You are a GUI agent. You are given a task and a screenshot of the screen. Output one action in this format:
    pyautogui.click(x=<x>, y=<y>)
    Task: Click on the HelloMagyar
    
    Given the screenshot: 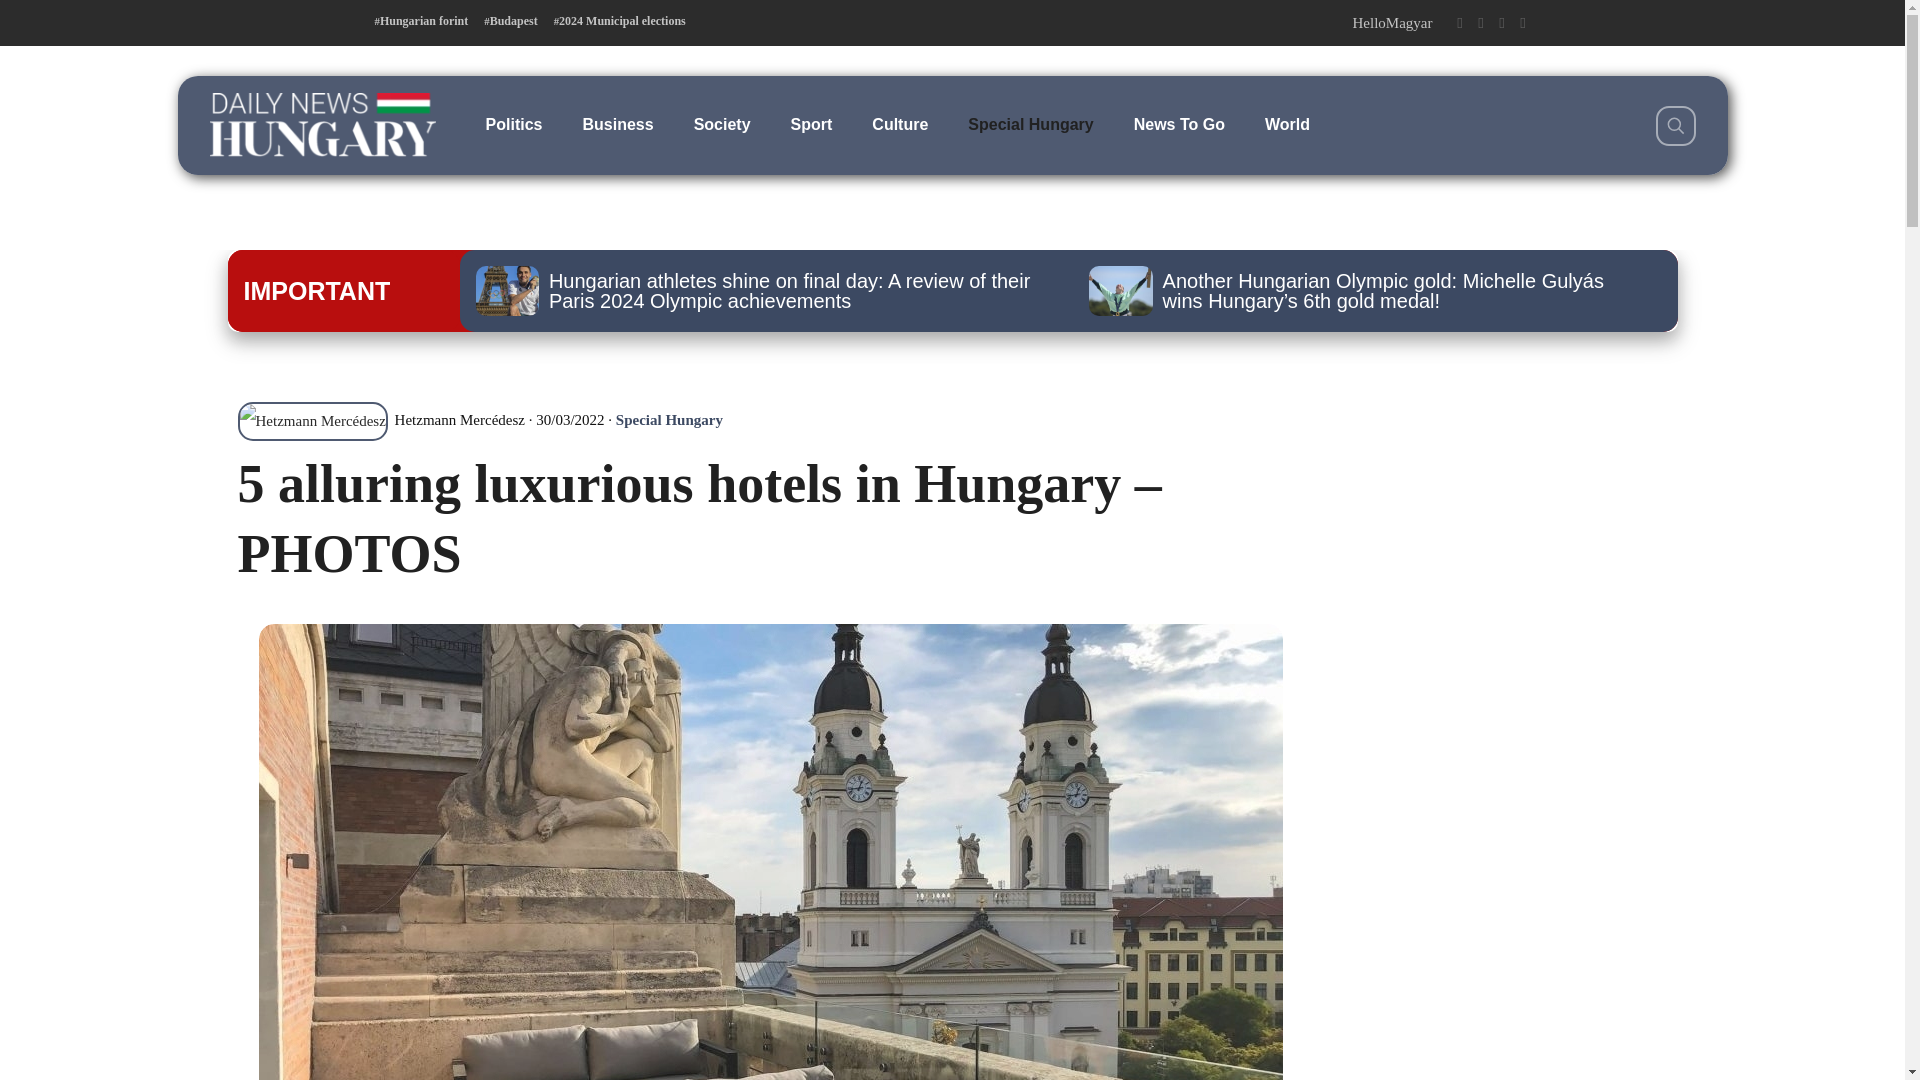 What is the action you would take?
    pyautogui.click(x=1392, y=22)
    